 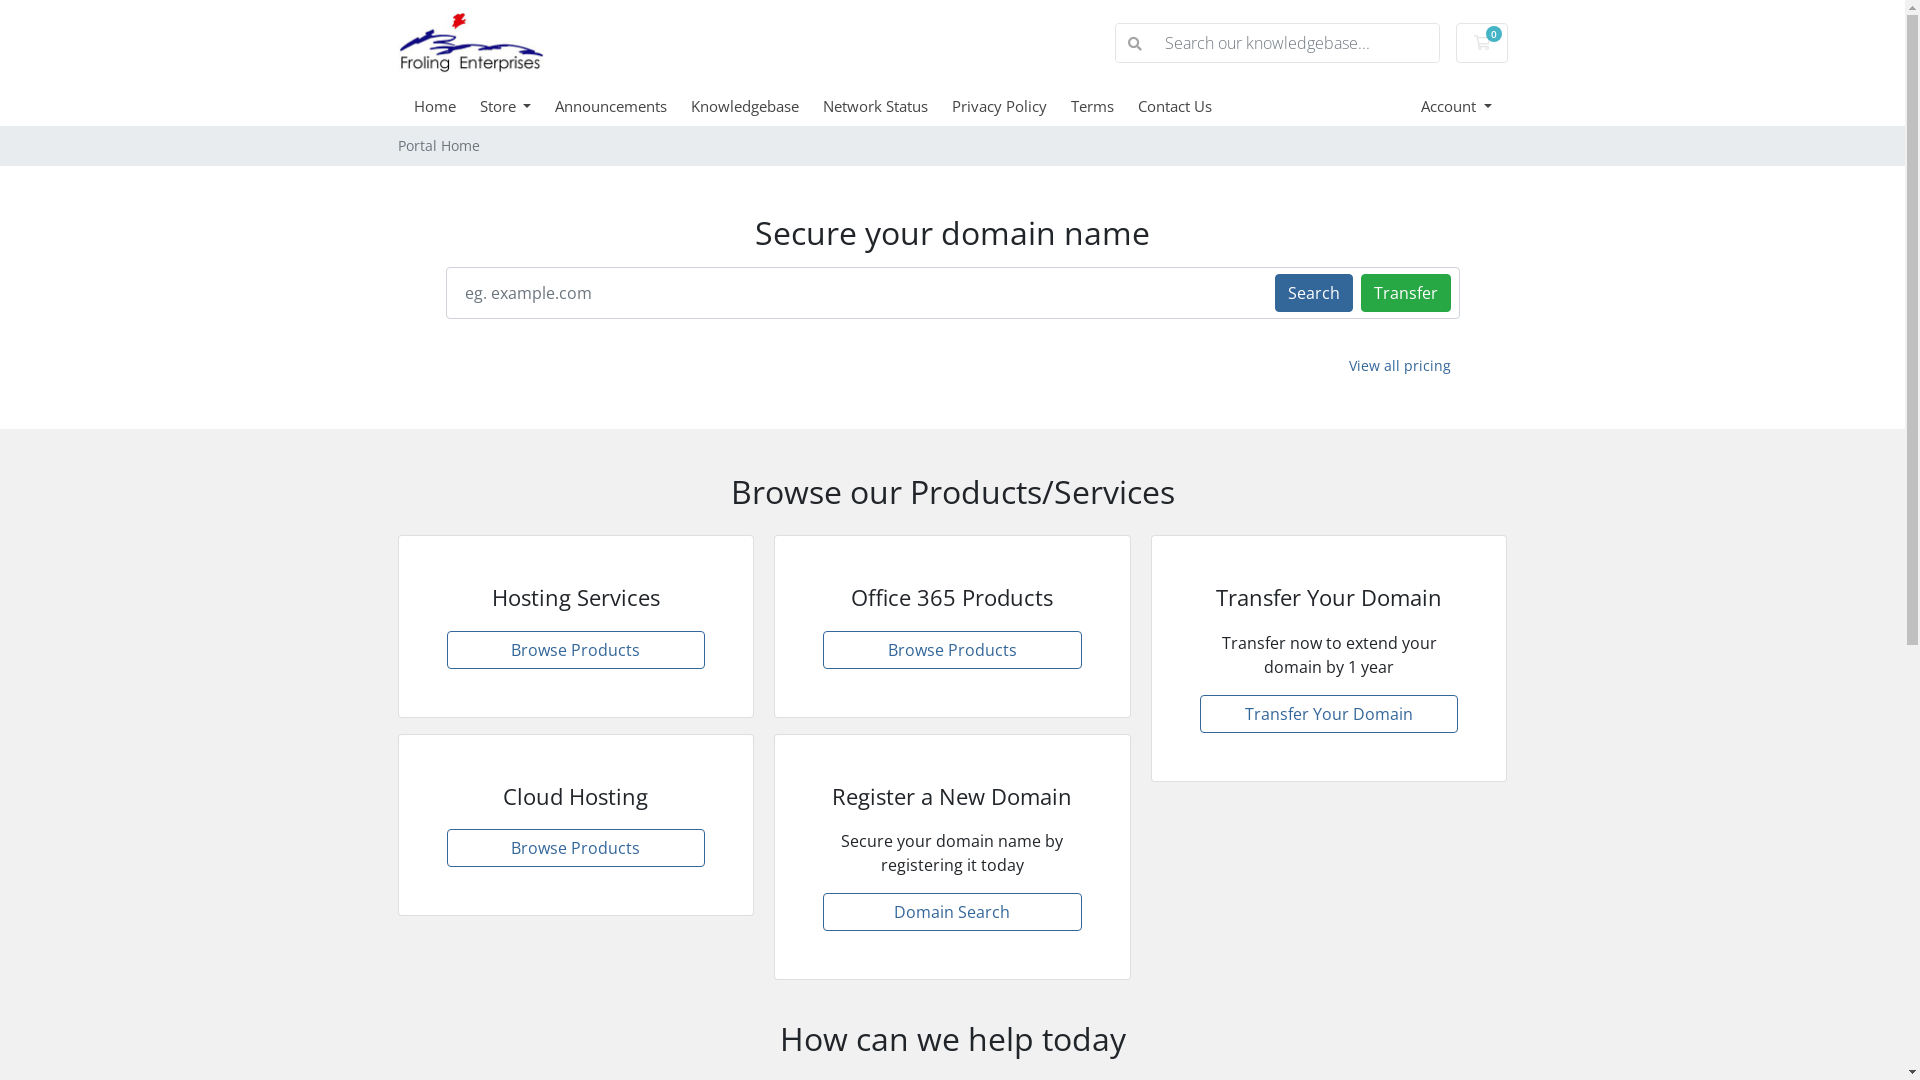 I want to click on Browse Products, so click(x=952, y=650).